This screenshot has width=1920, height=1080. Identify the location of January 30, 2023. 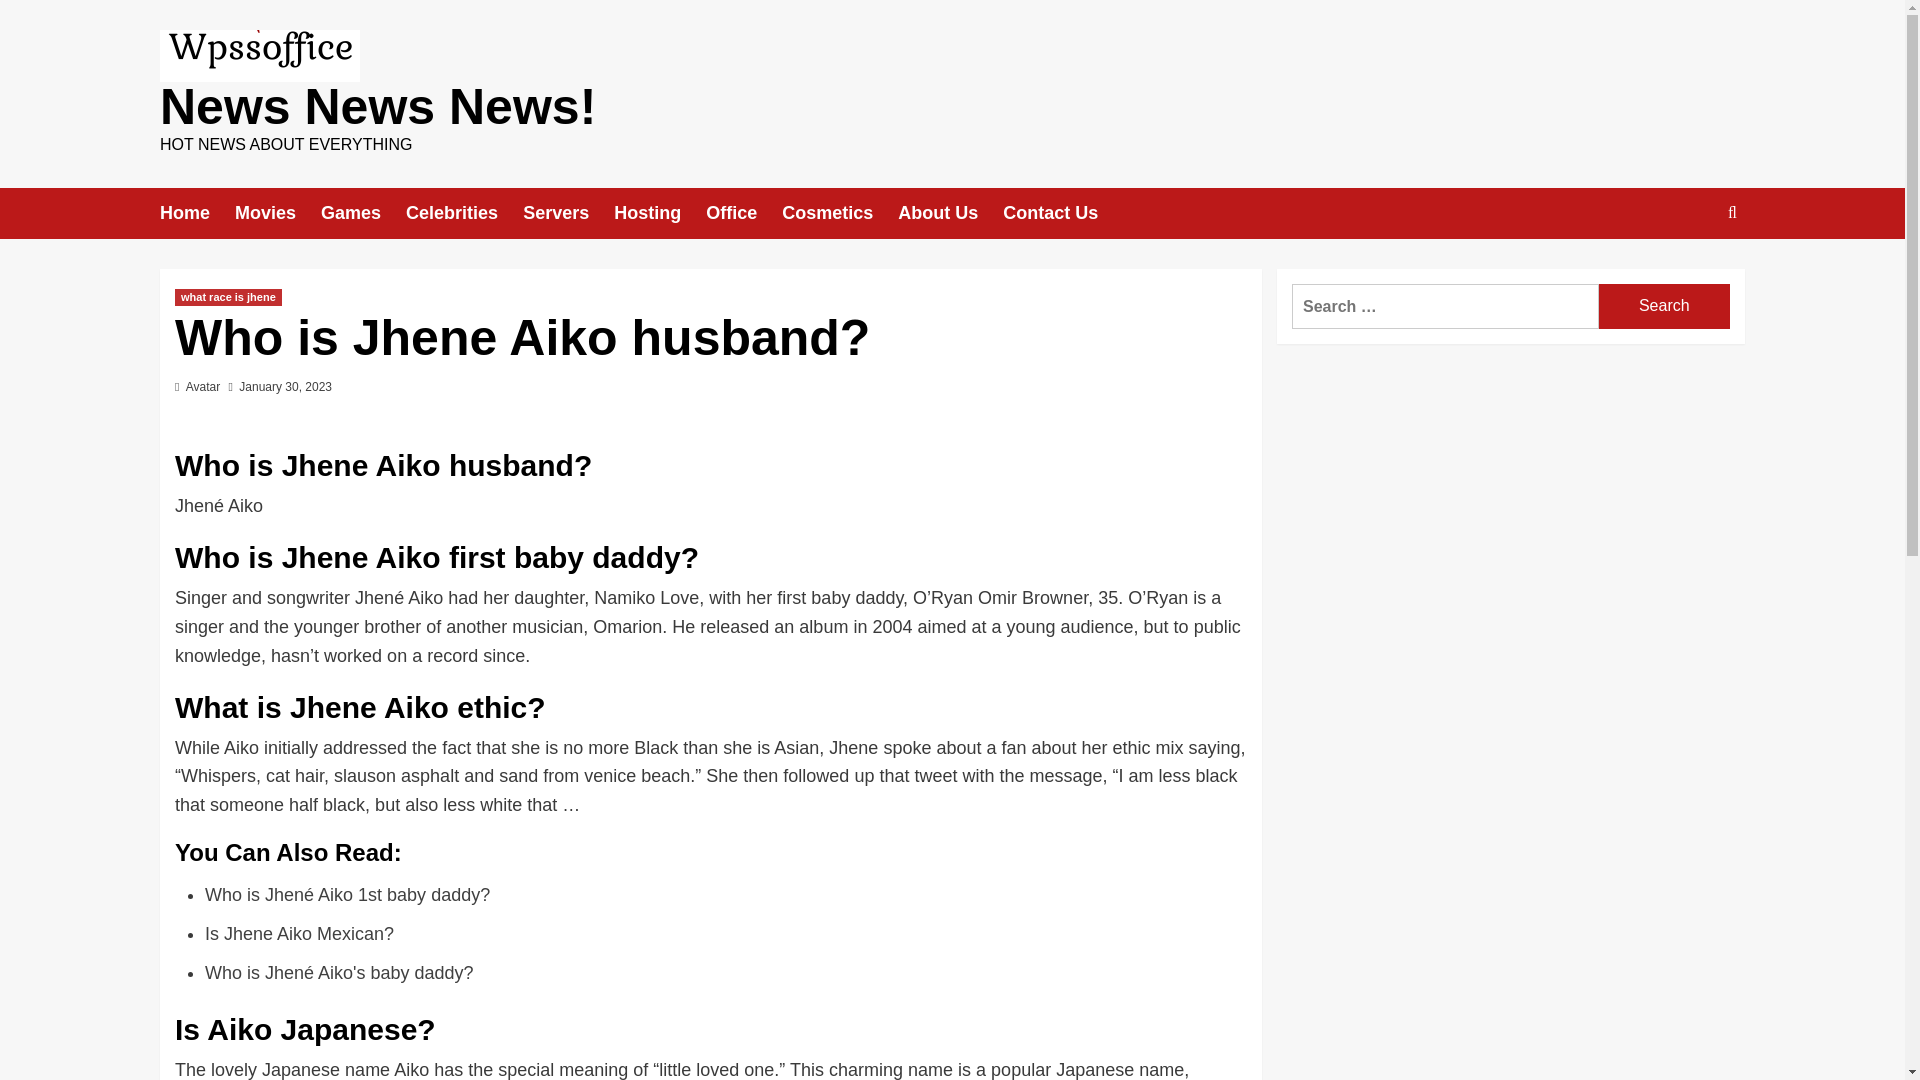
(285, 387).